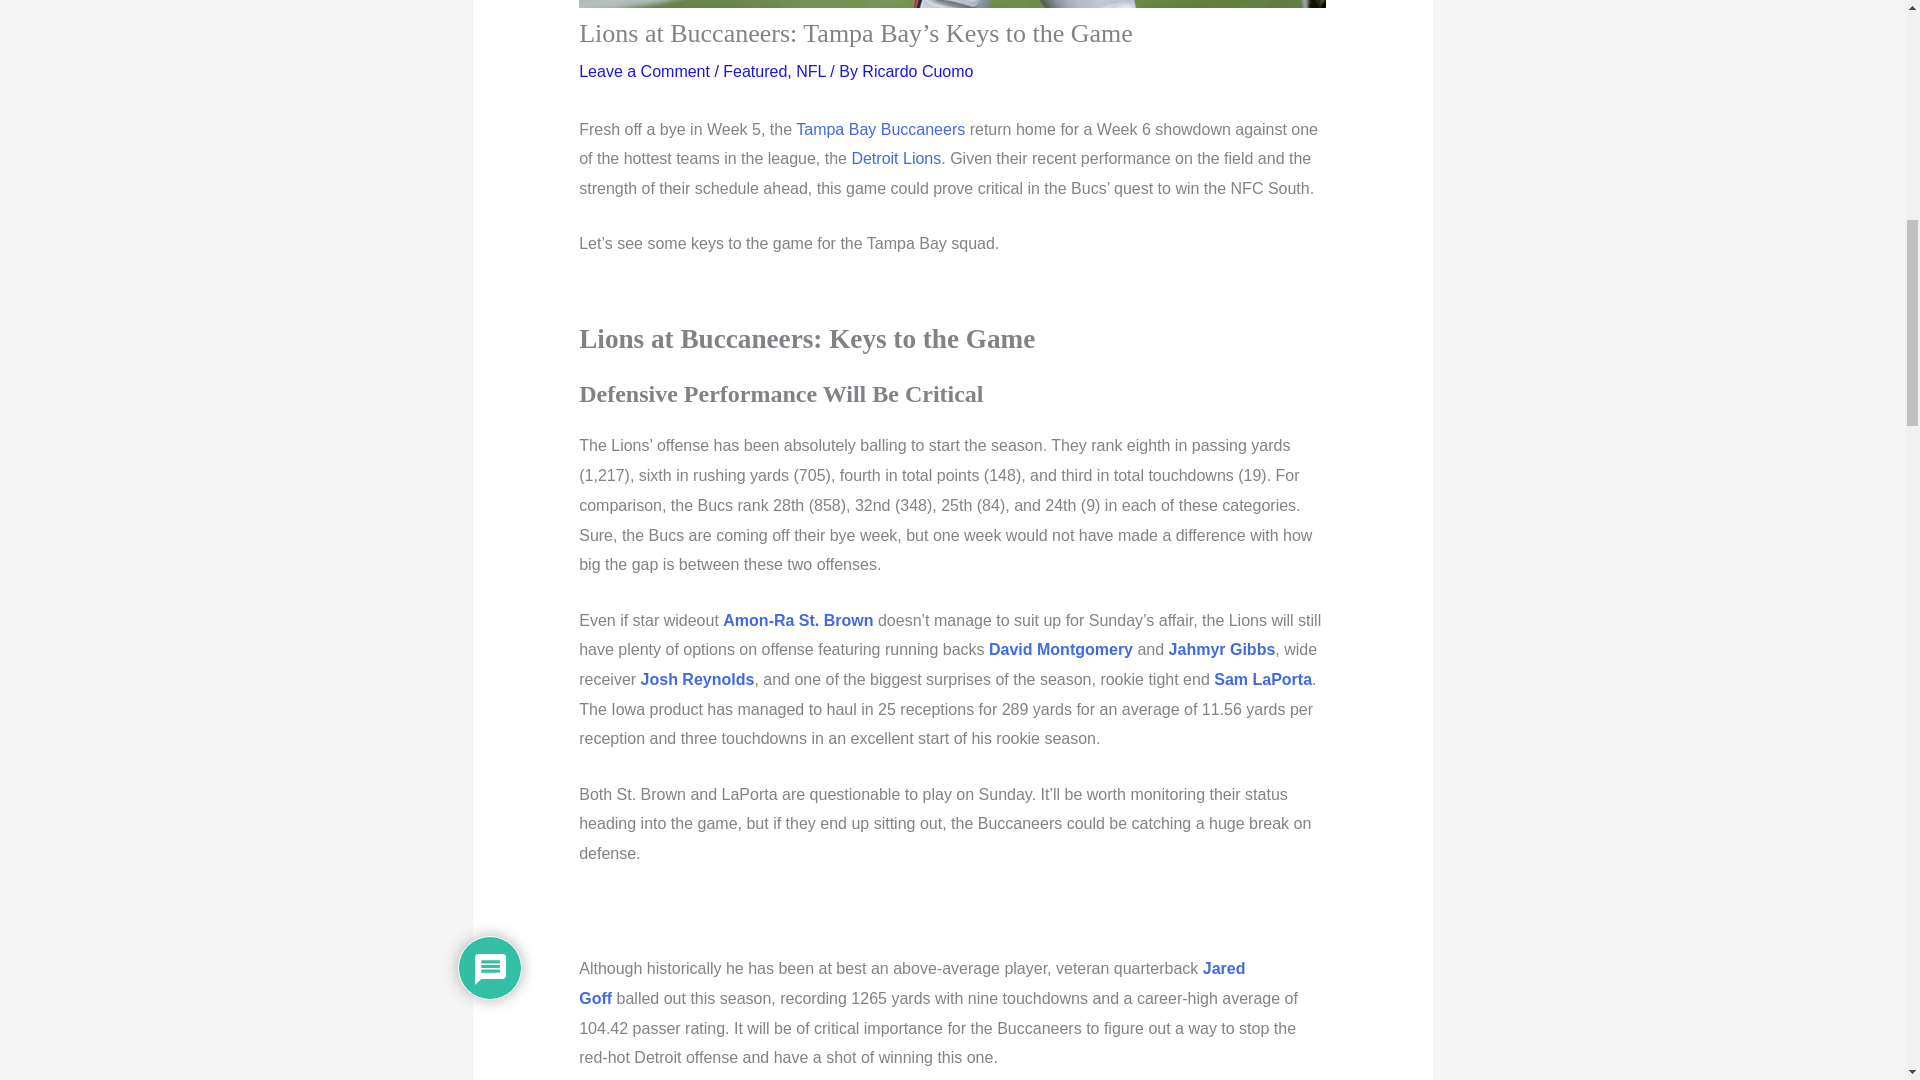  What do you see at coordinates (880, 129) in the screenshot?
I see `Tampa Bay Buccaneers` at bounding box center [880, 129].